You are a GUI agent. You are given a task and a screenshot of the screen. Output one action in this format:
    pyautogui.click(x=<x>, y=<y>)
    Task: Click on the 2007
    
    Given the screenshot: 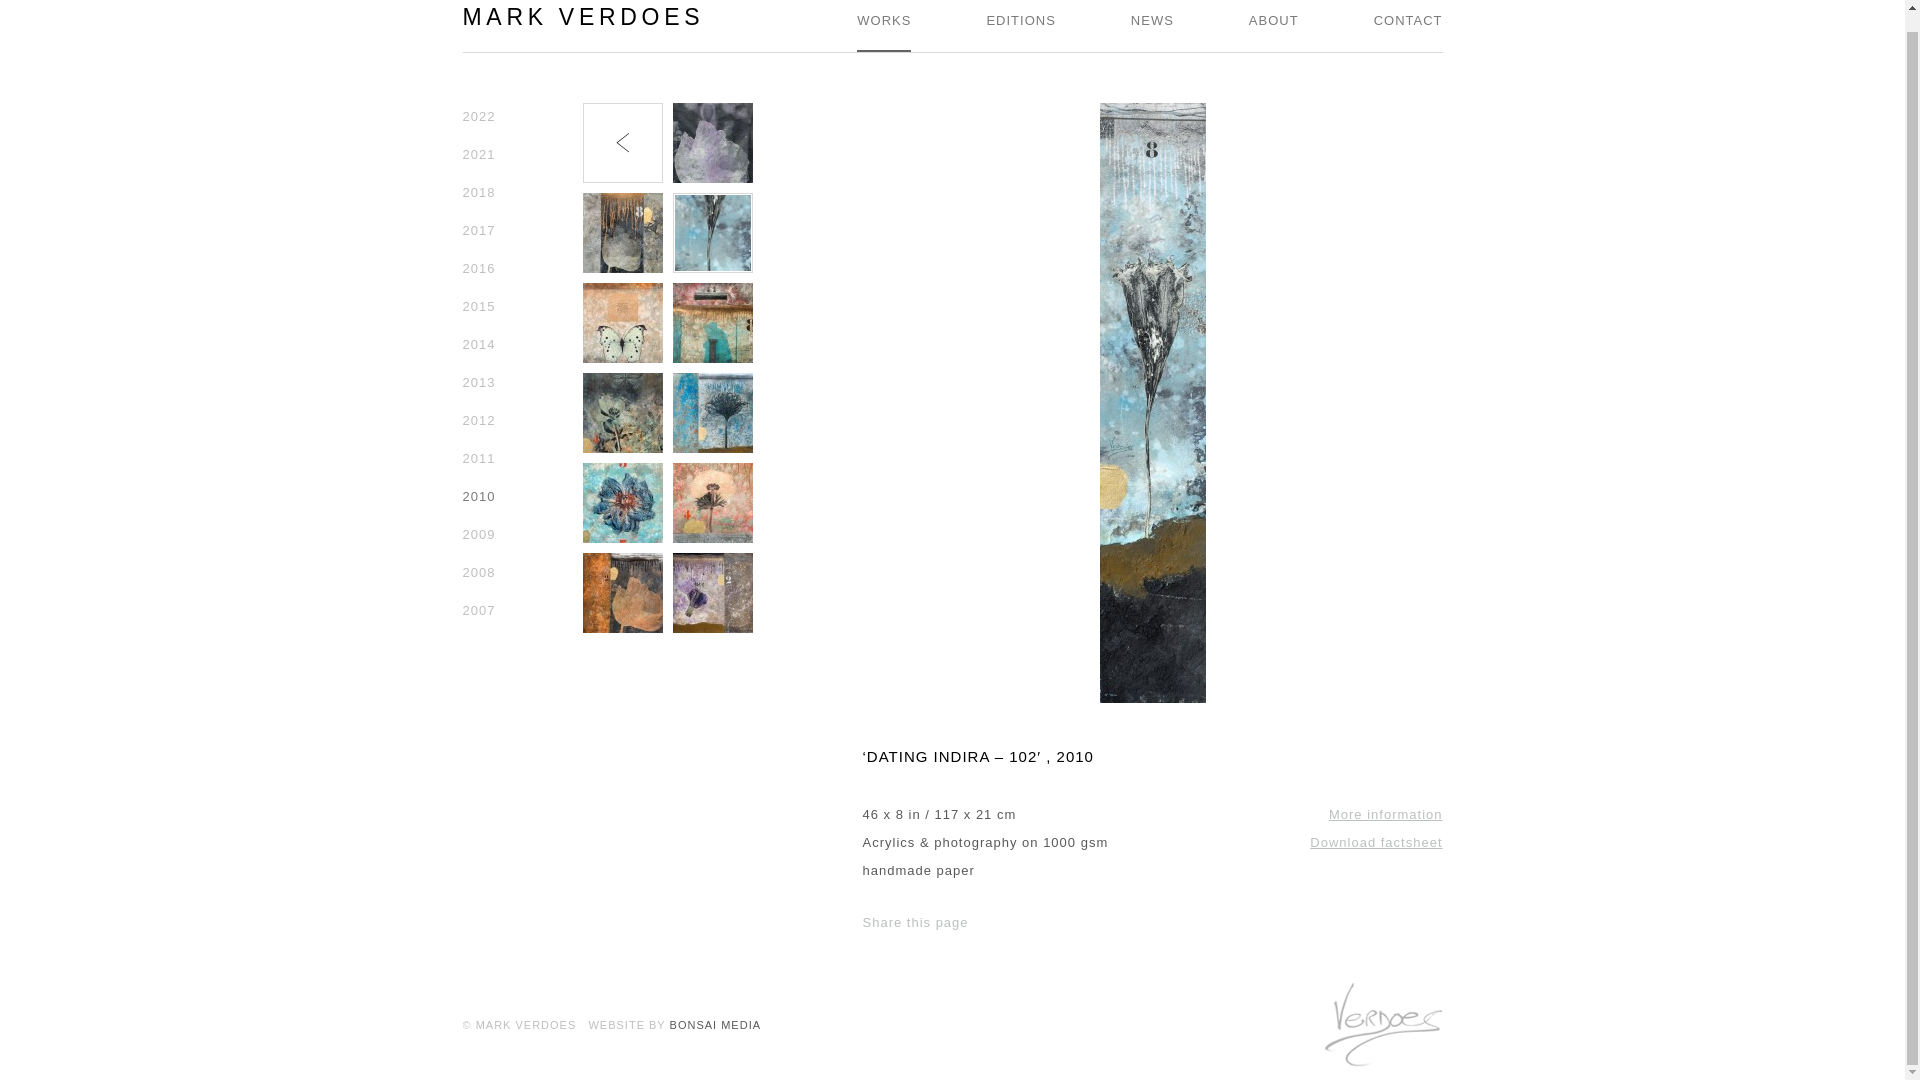 What is the action you would take?
    pyautogui.click(x=478, y=610)
    